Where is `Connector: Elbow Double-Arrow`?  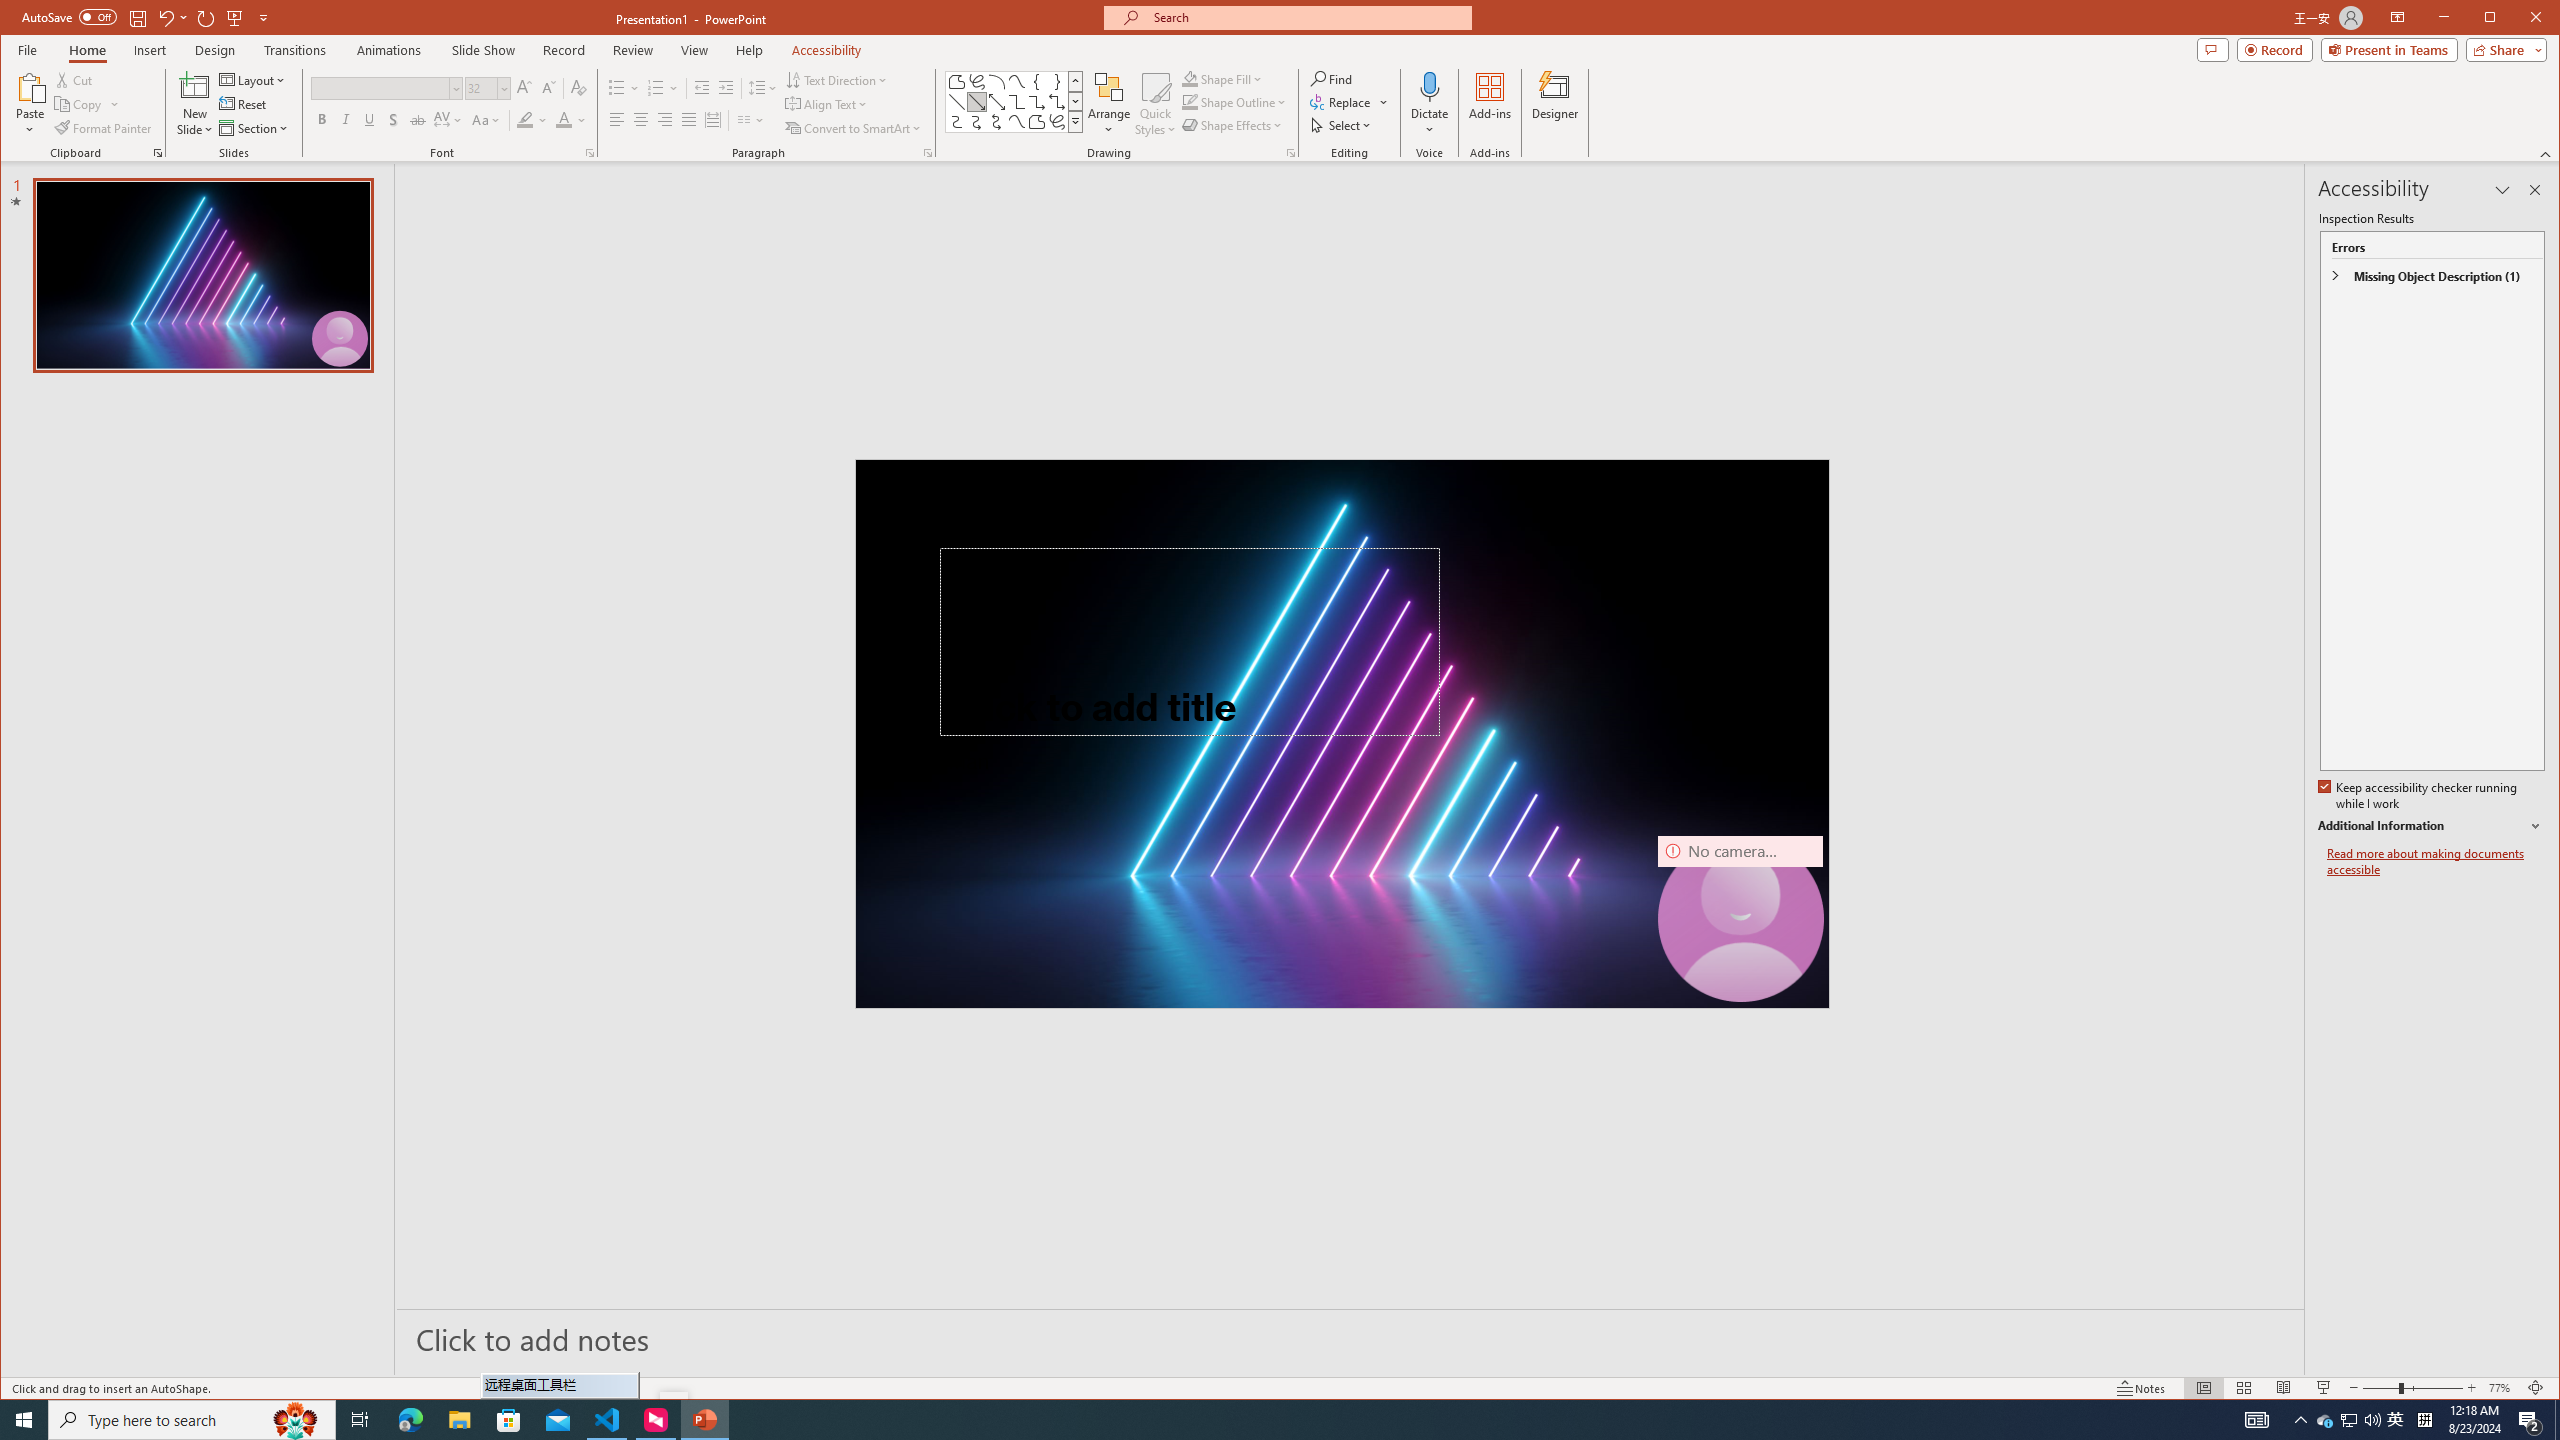 Connector: Elbow Double-Arrow is located at coordinates (1057, 102).